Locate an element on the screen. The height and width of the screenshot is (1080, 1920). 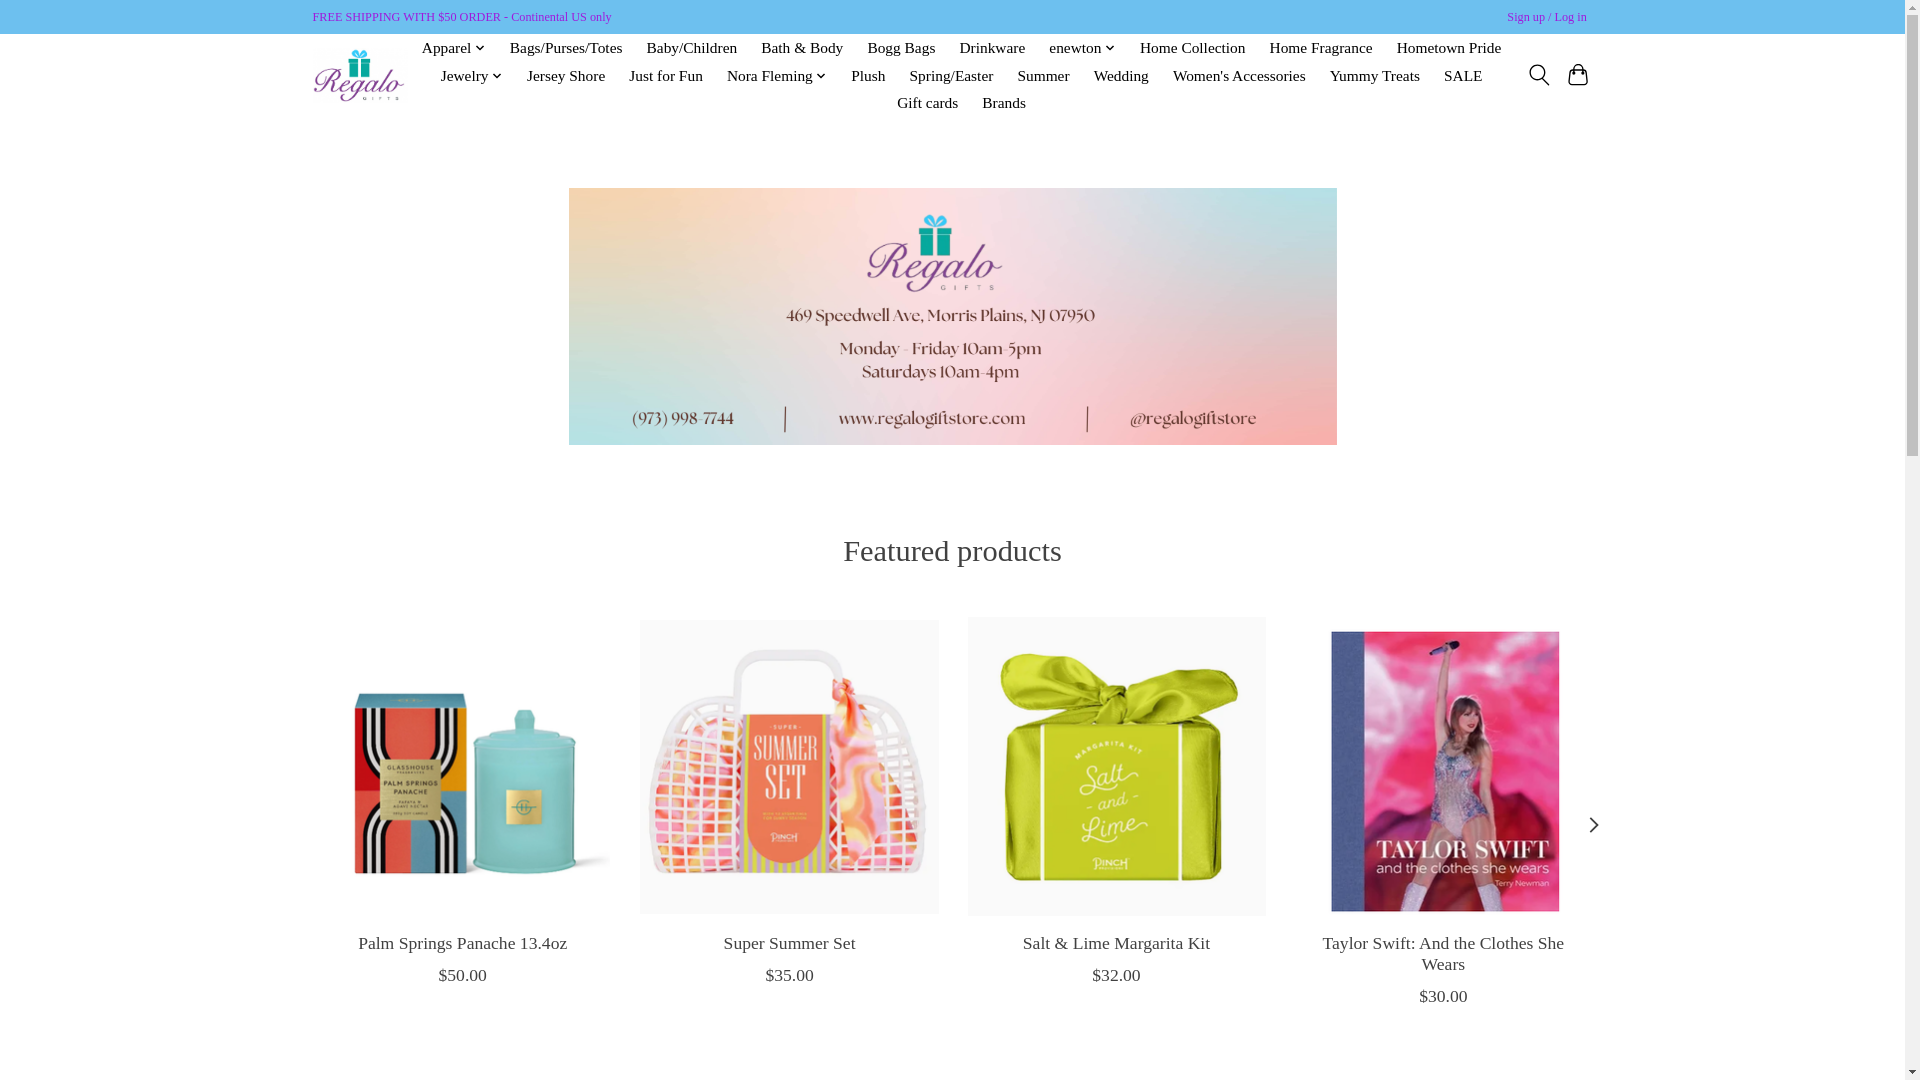
Hometown Pride is located at coordinates (1448, 47).